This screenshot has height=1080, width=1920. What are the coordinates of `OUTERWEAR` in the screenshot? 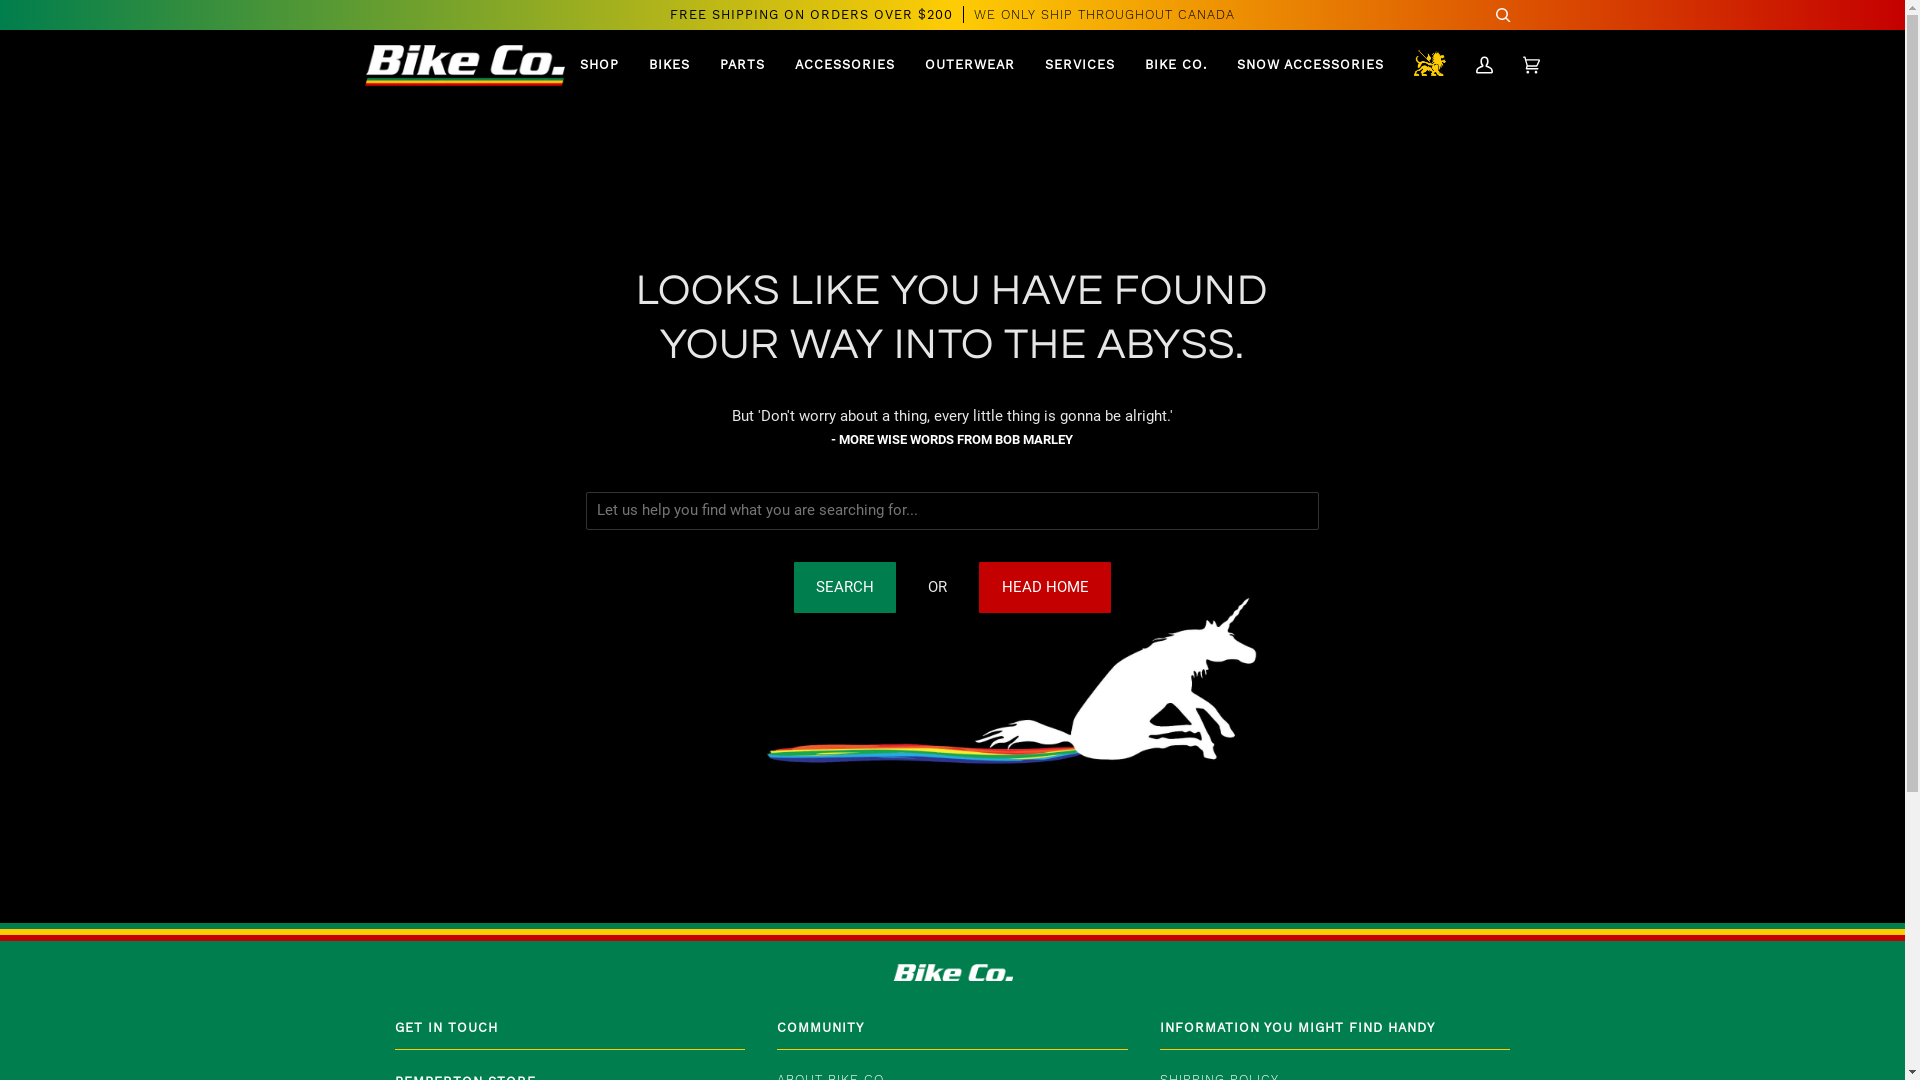 It's located at (970, 66).